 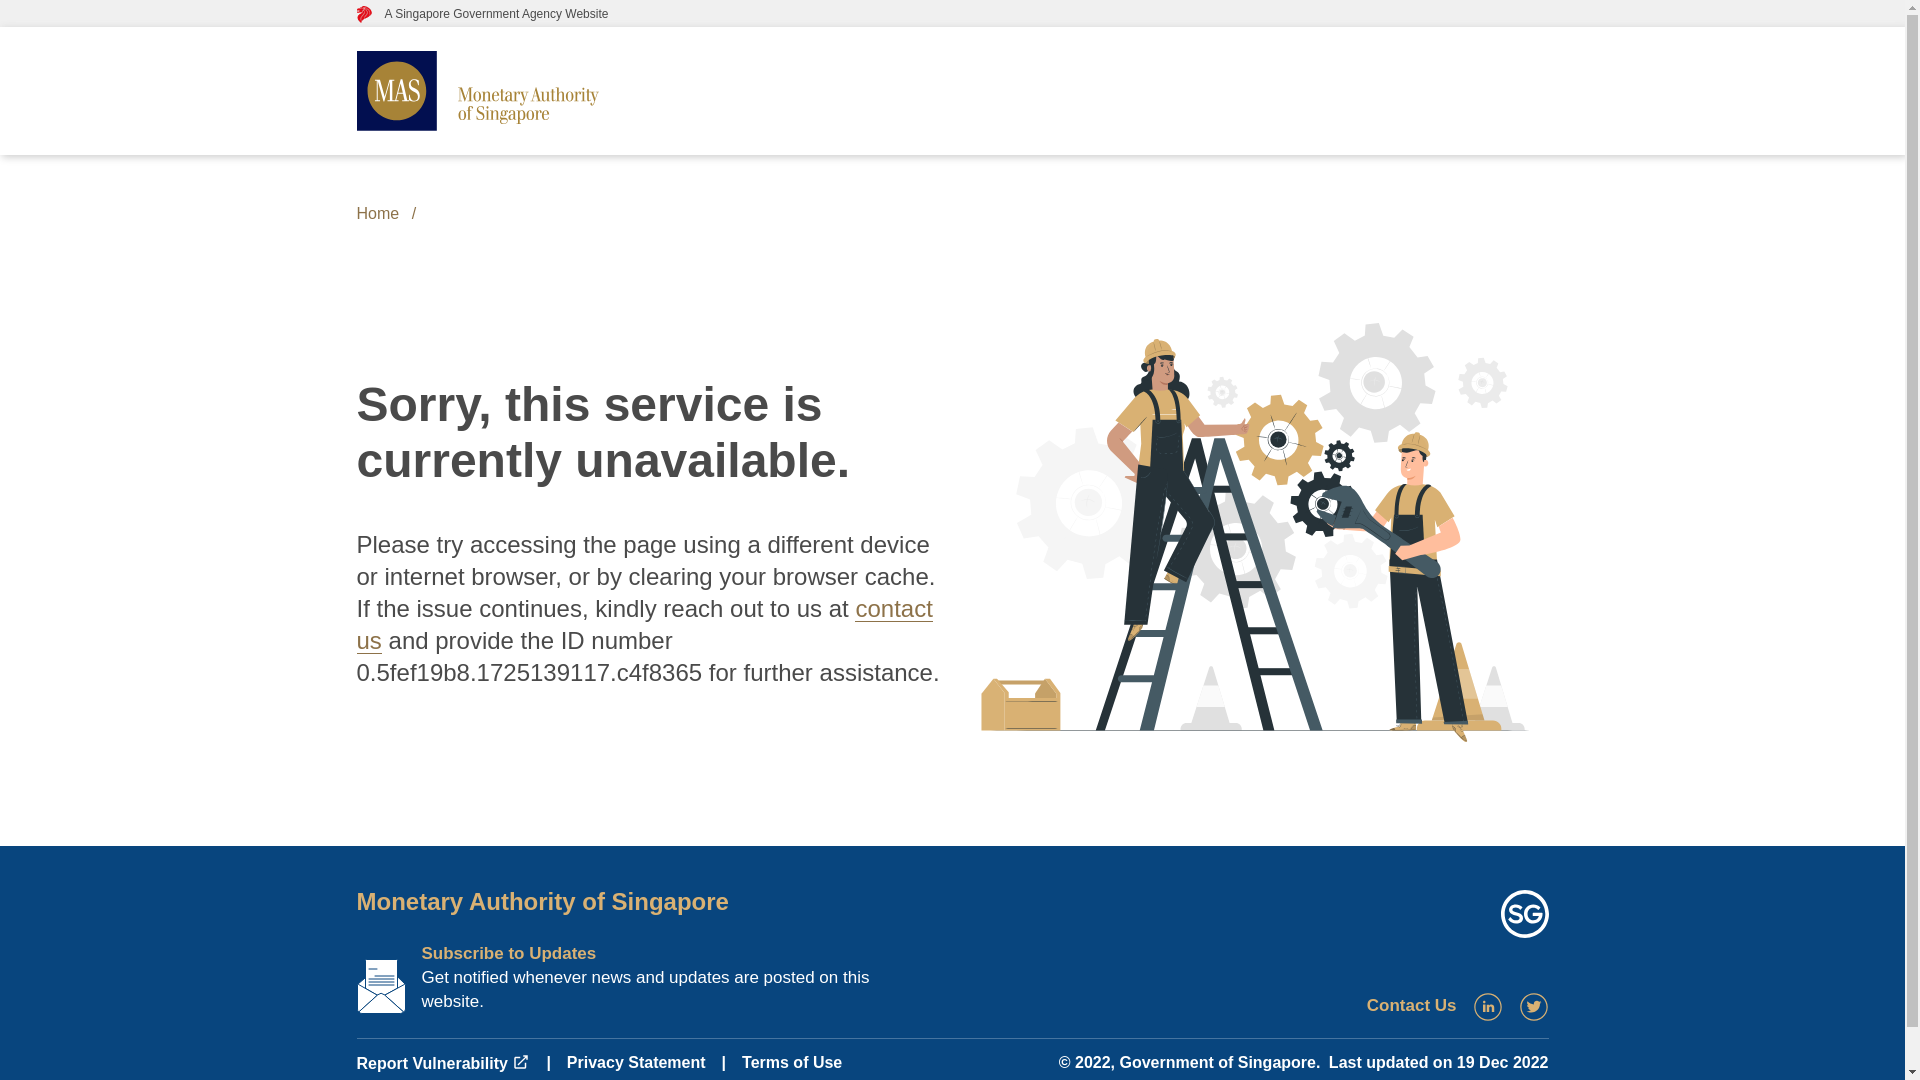 What do you see at coordinates (1412, 1005) in the screenshot?
I see `Contact Us` at bounding box center [1412, 1005].